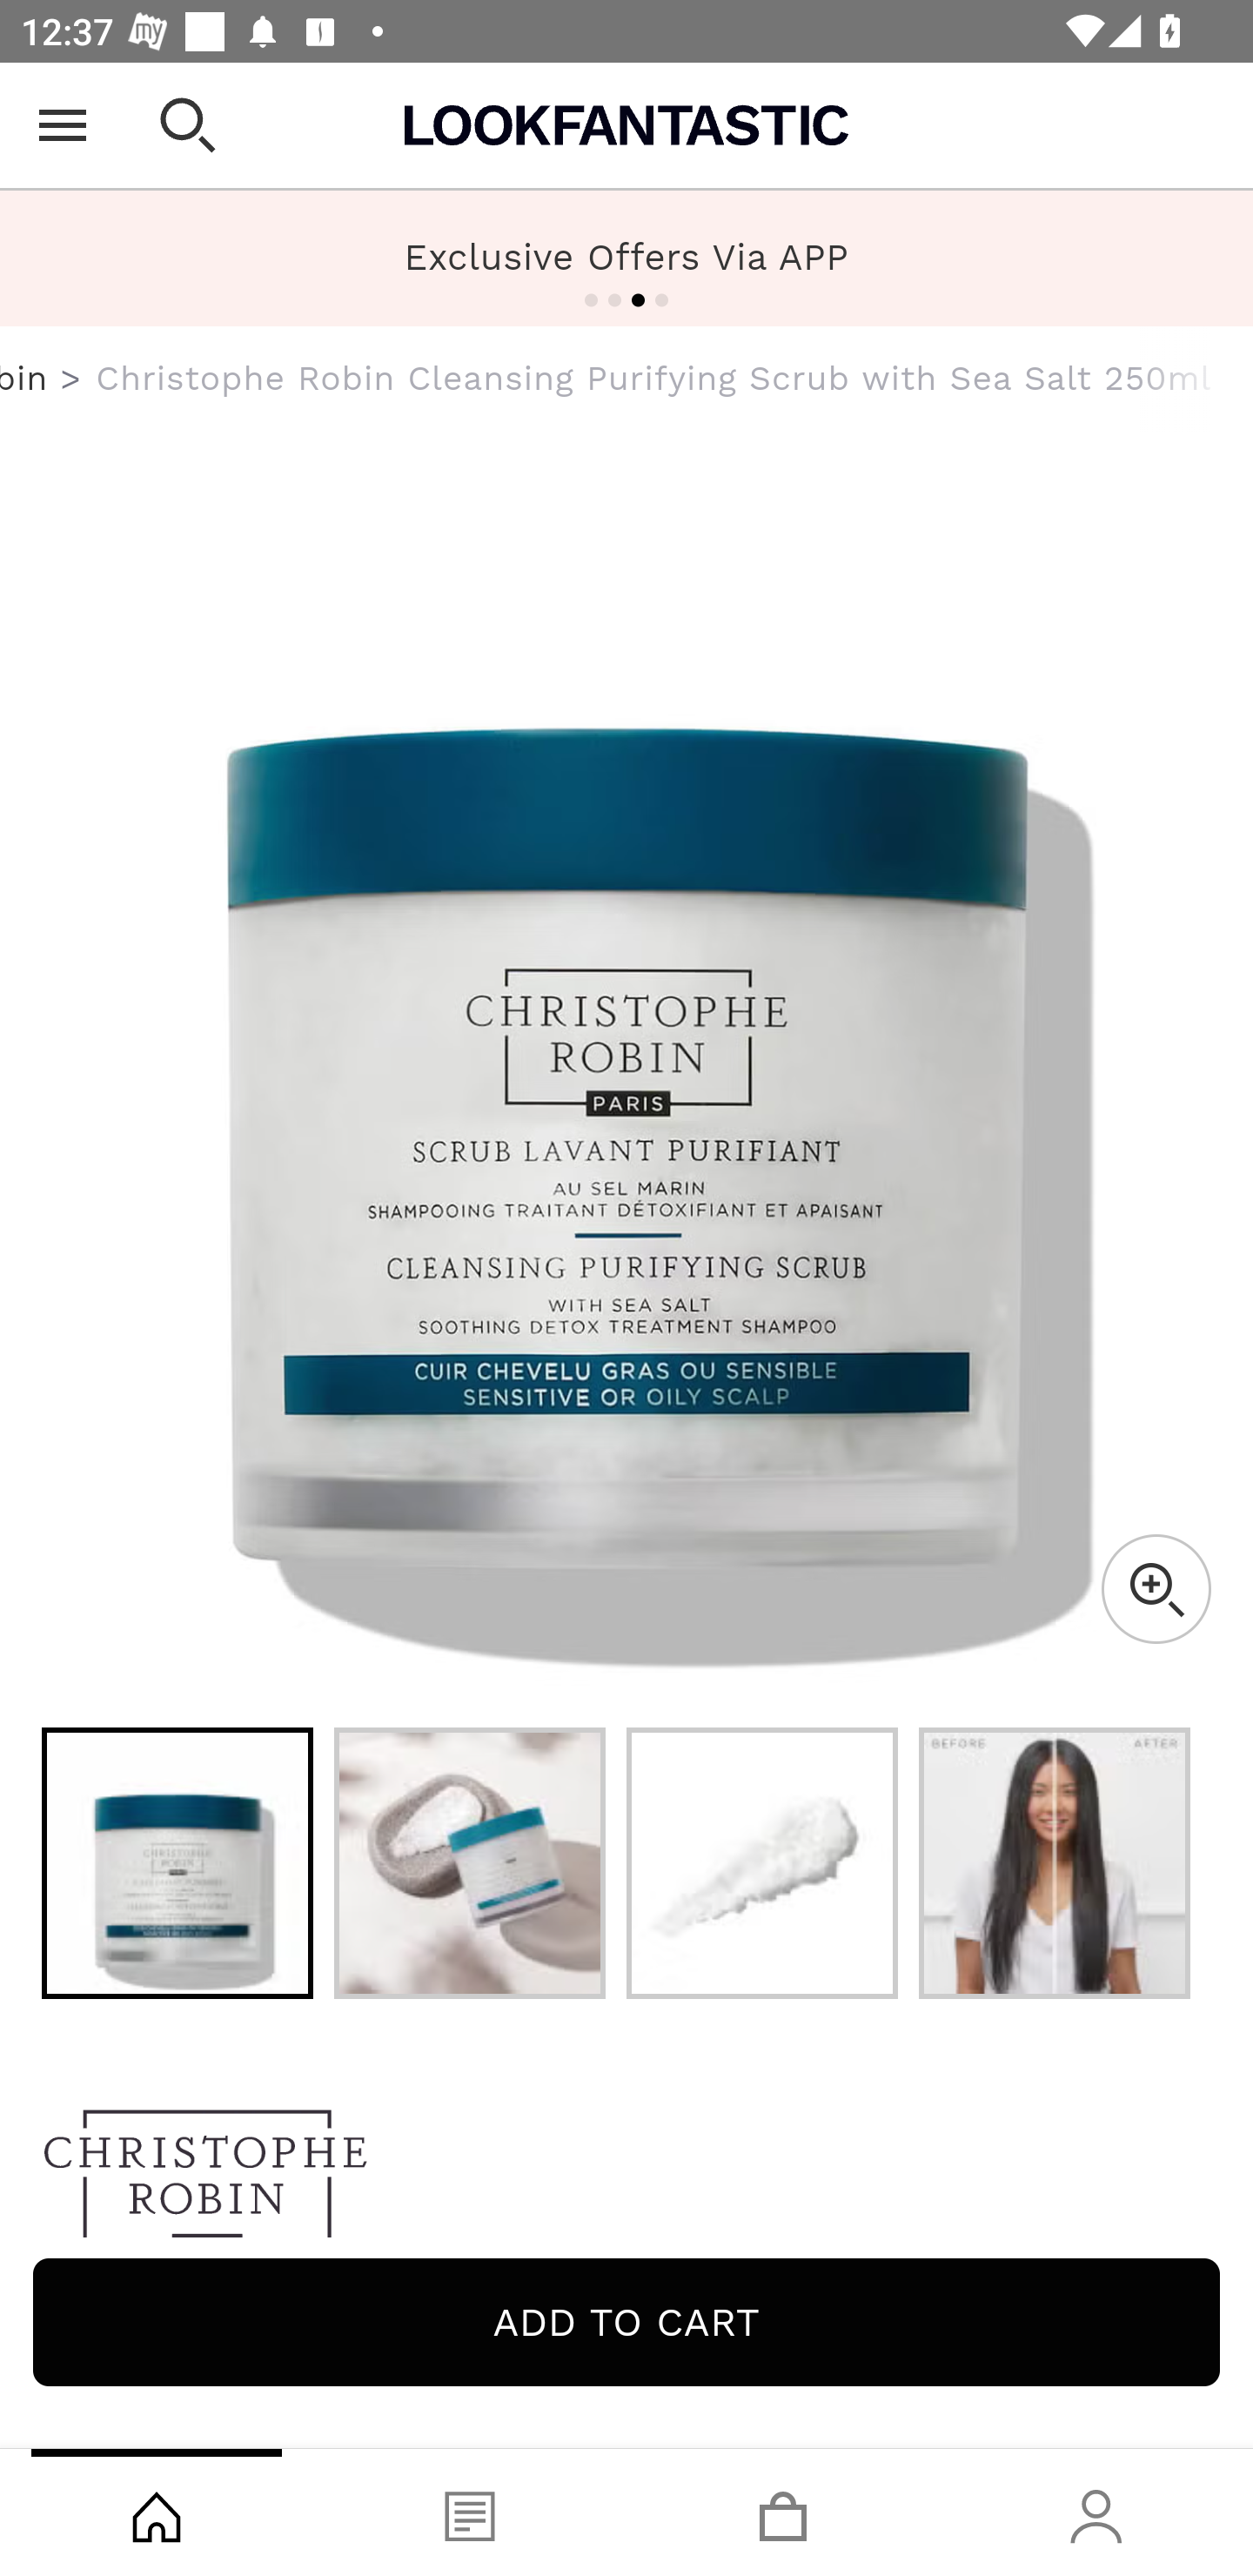  Describe the element at coordinates (626, 2181) in the screenshot. I see `Christophe Robin` at that location.